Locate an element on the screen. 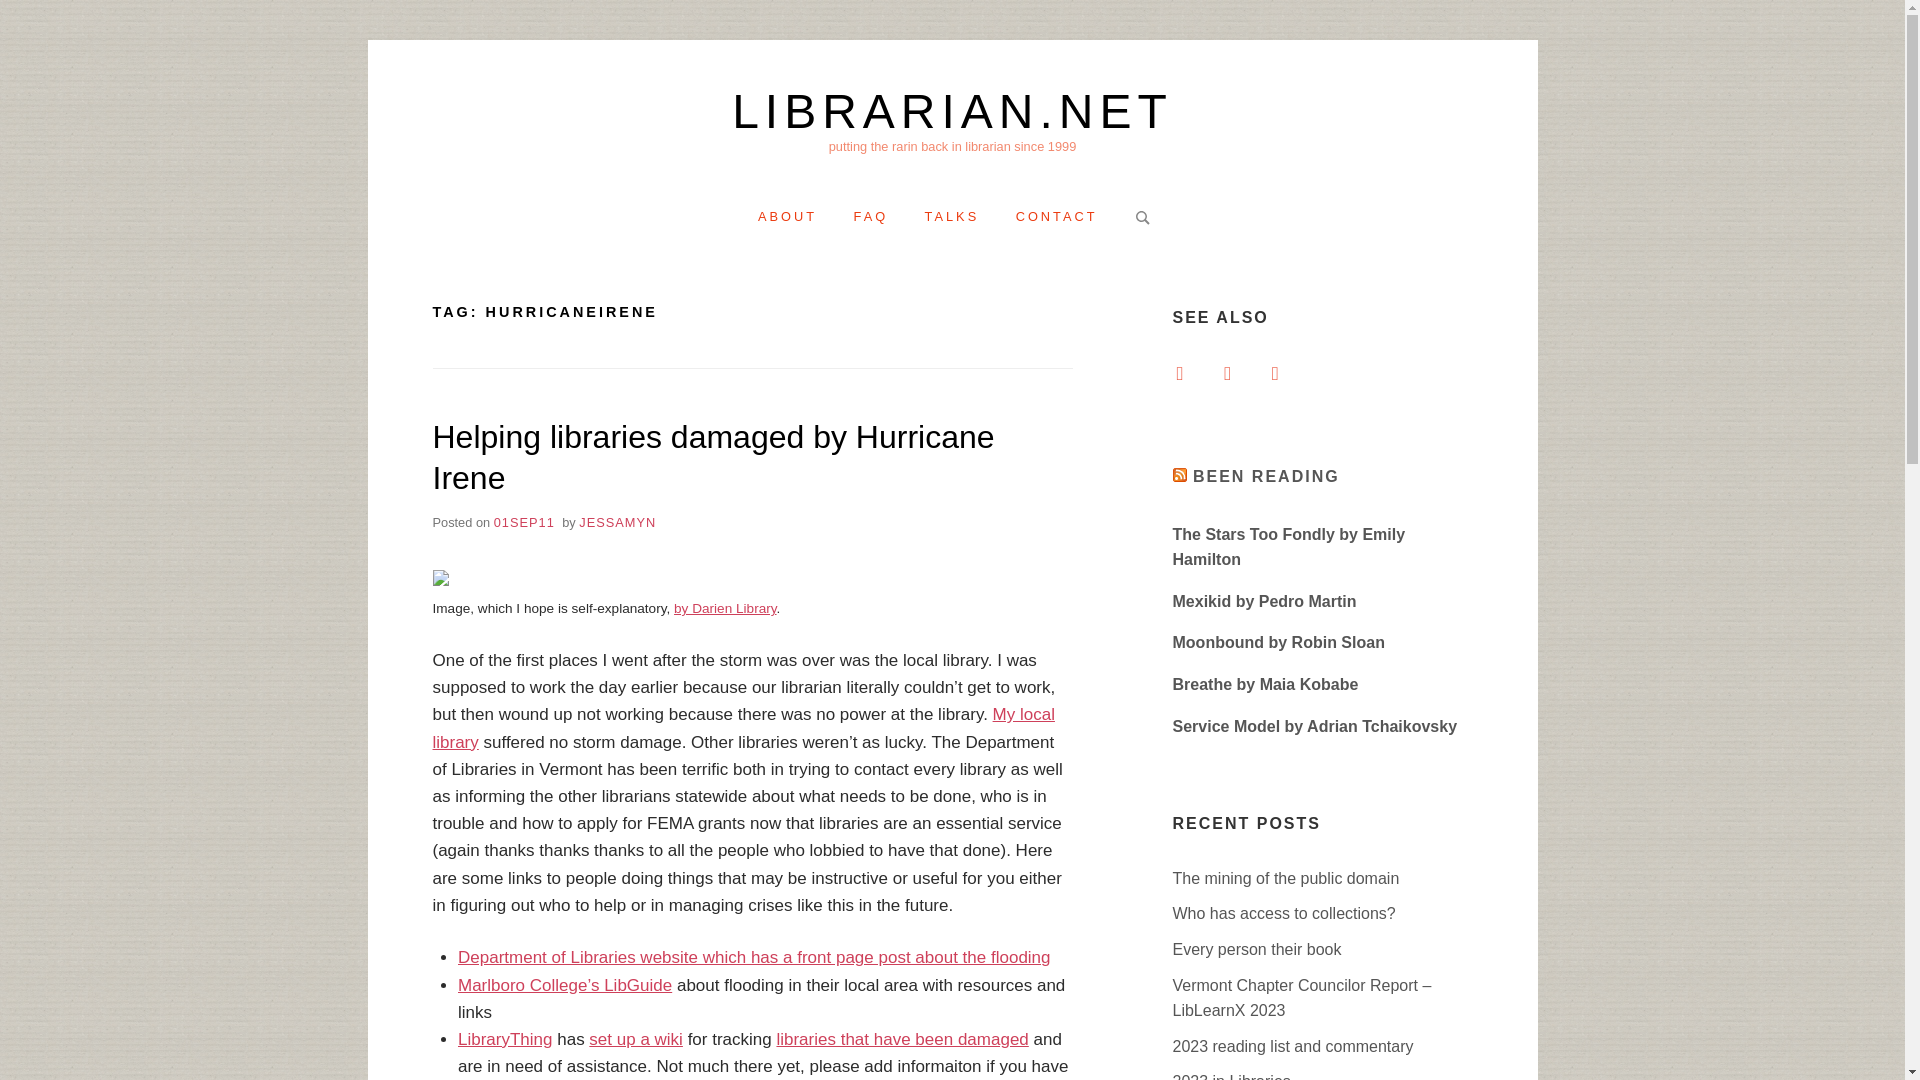  libraries that have been damaged is located at coordinates (901, 1039).